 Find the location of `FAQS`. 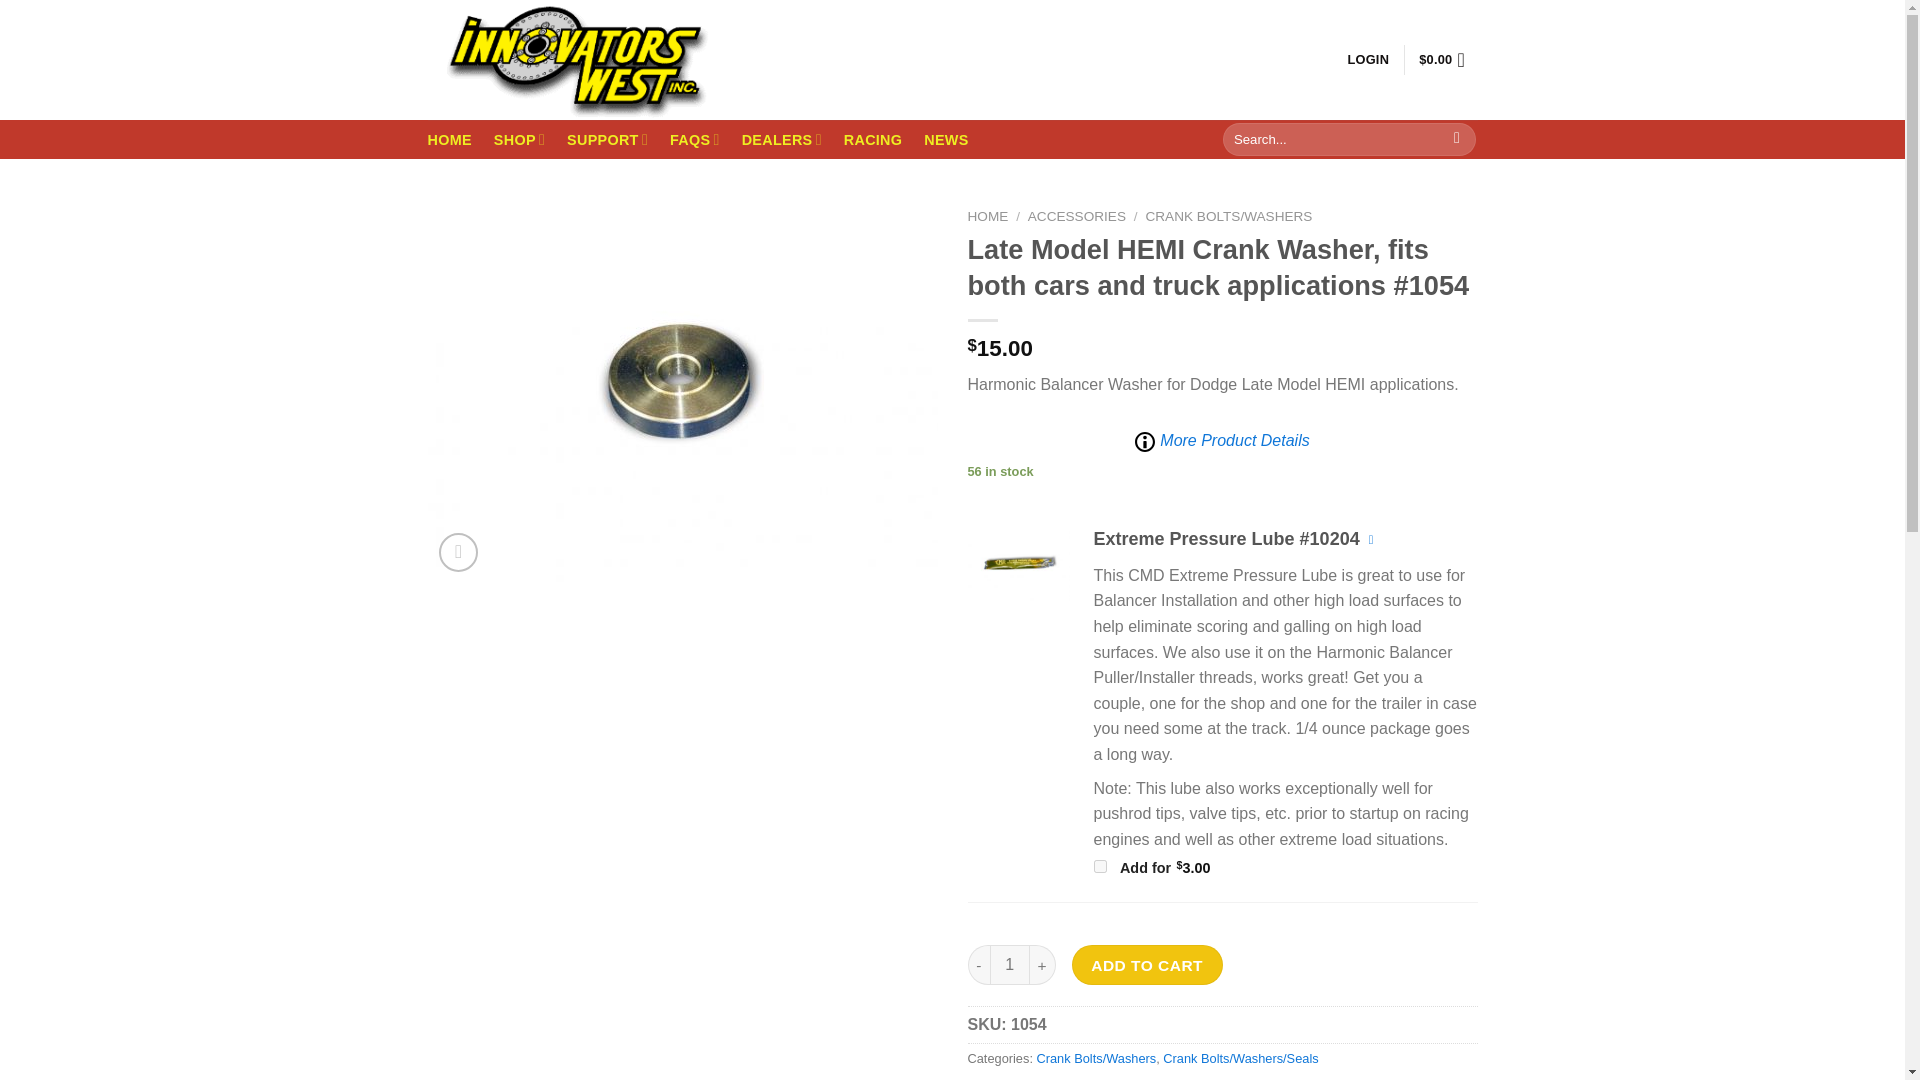

FAQS is located at coordinates (695, 138).